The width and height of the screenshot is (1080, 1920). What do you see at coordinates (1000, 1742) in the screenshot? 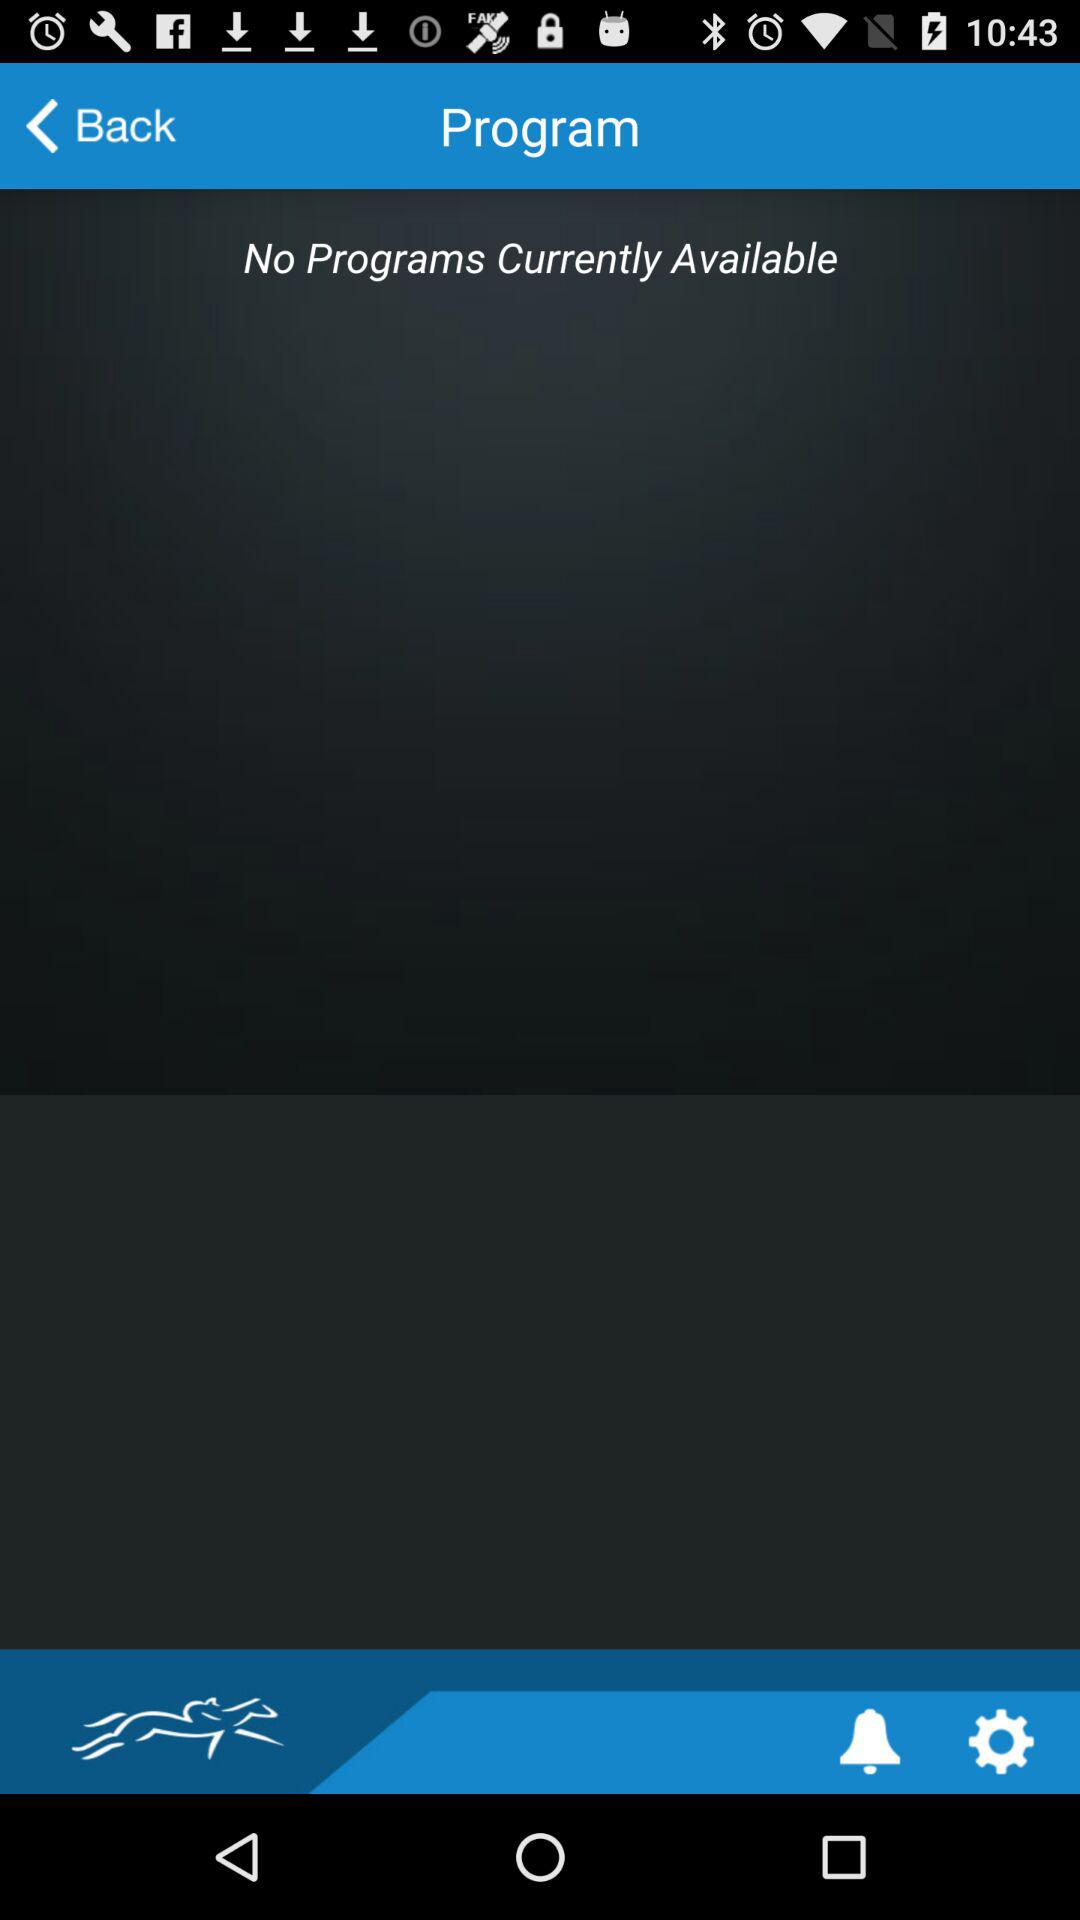
I see `open settings` at bounding box center [1000, 1742].